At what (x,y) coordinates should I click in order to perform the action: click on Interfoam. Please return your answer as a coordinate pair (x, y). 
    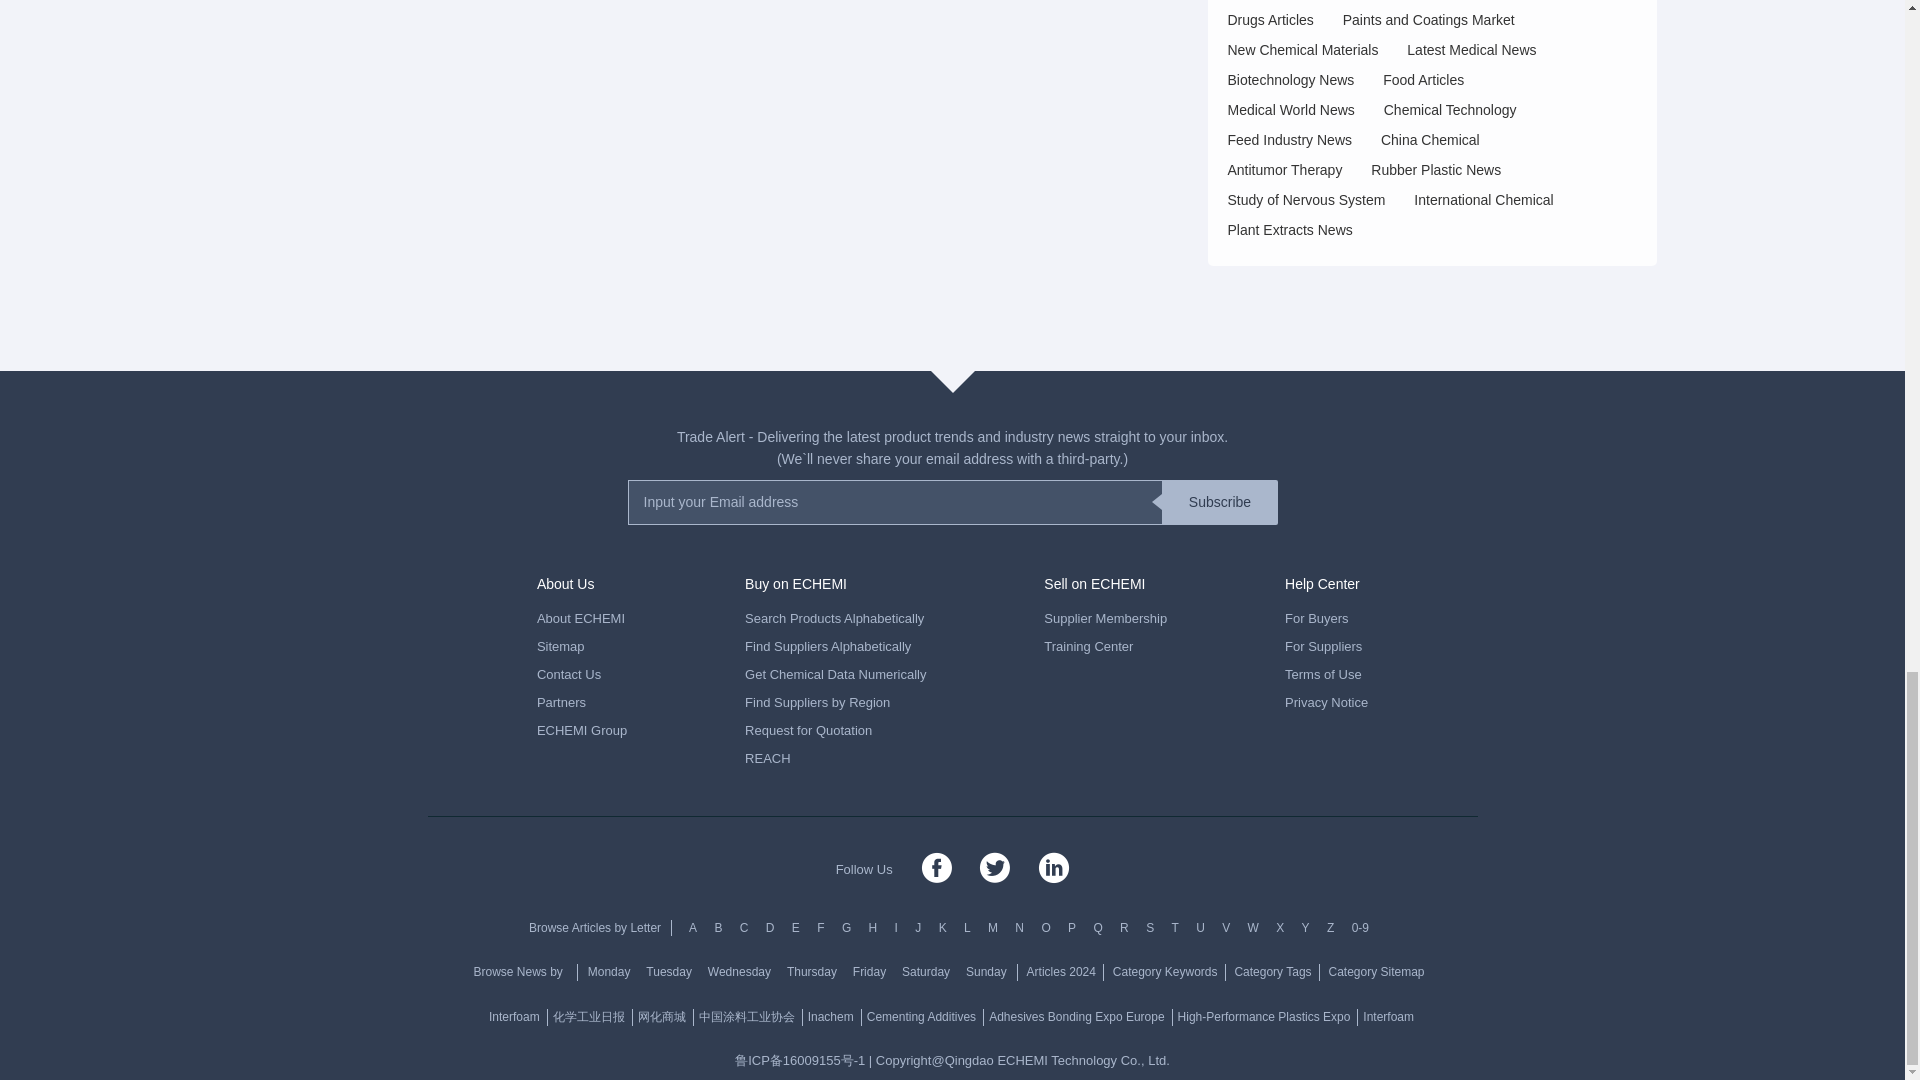
    Looking at the image, I should click on (515, 1017).